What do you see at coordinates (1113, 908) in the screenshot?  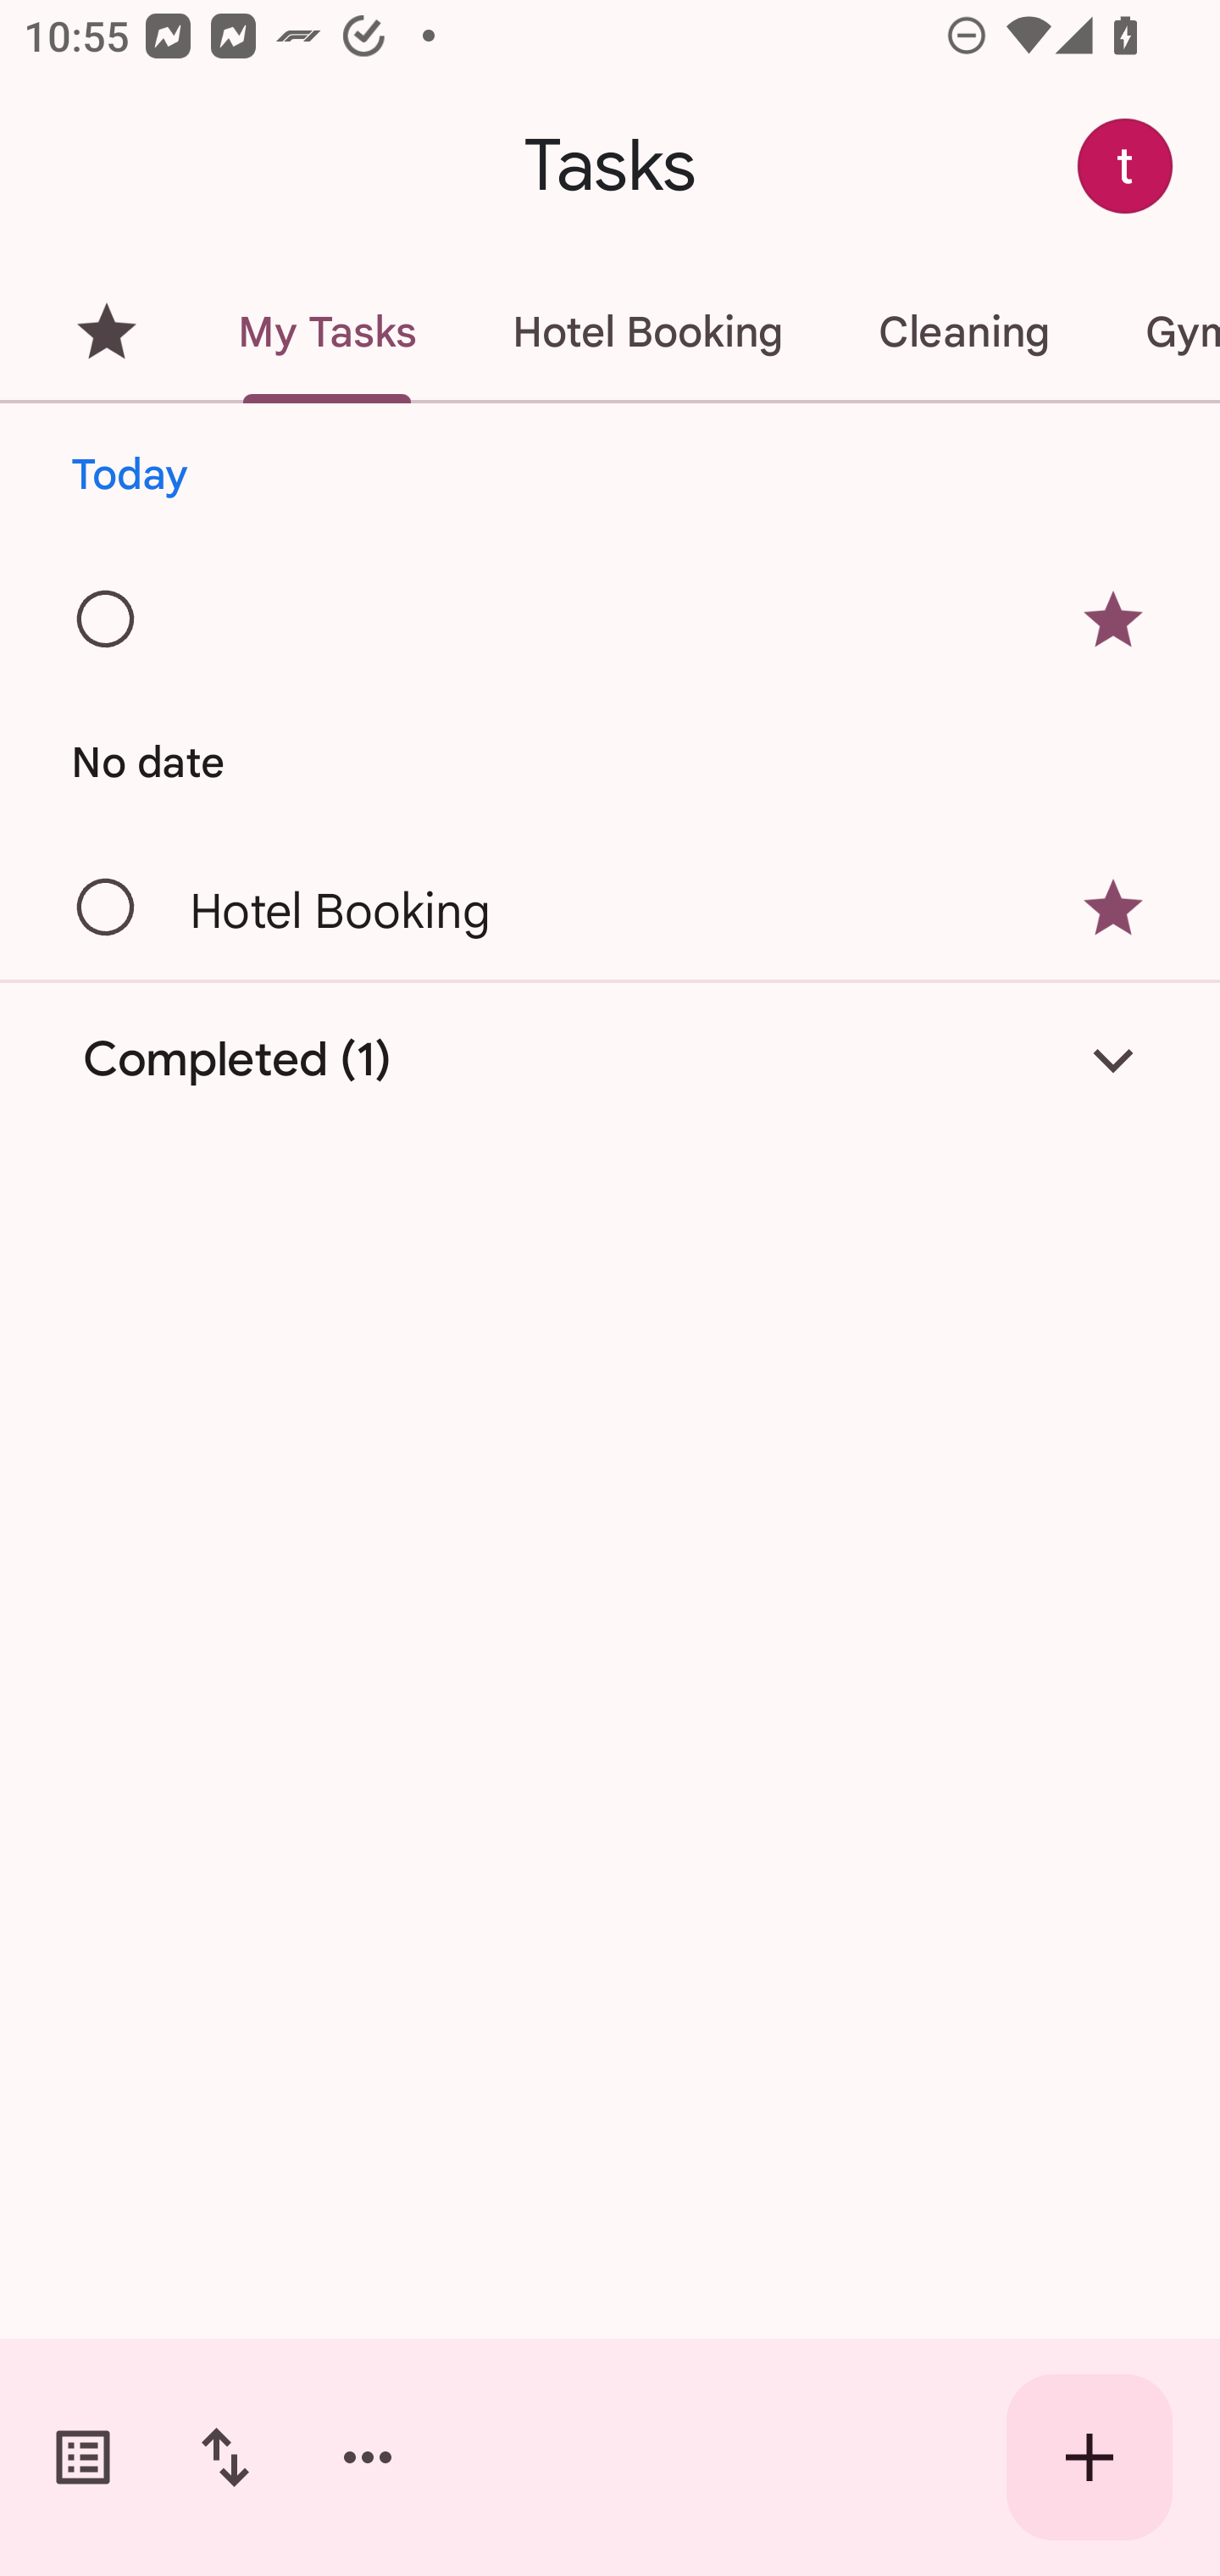 I see `Remove star` at bounding box center [1113, 908].